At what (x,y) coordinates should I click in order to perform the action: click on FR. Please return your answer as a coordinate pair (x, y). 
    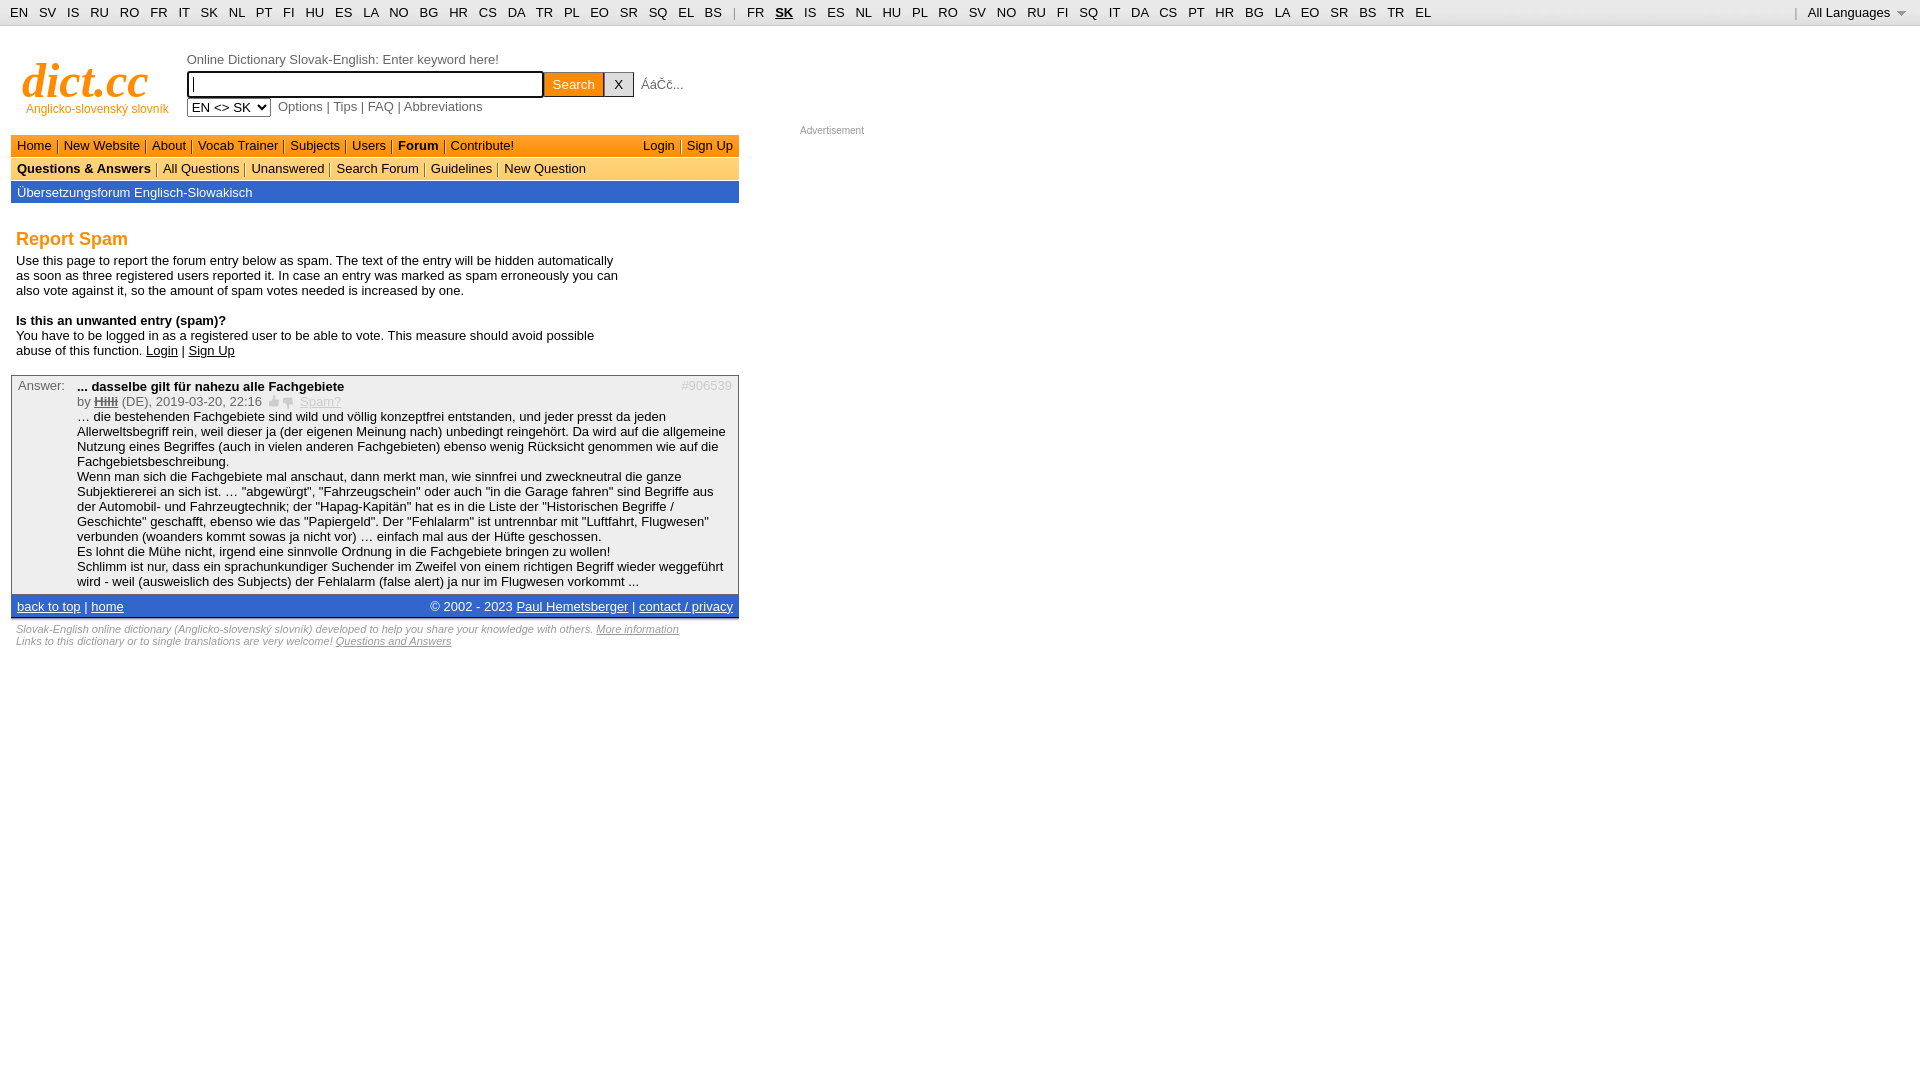
    Looking at the image, I should click on (756, 12).